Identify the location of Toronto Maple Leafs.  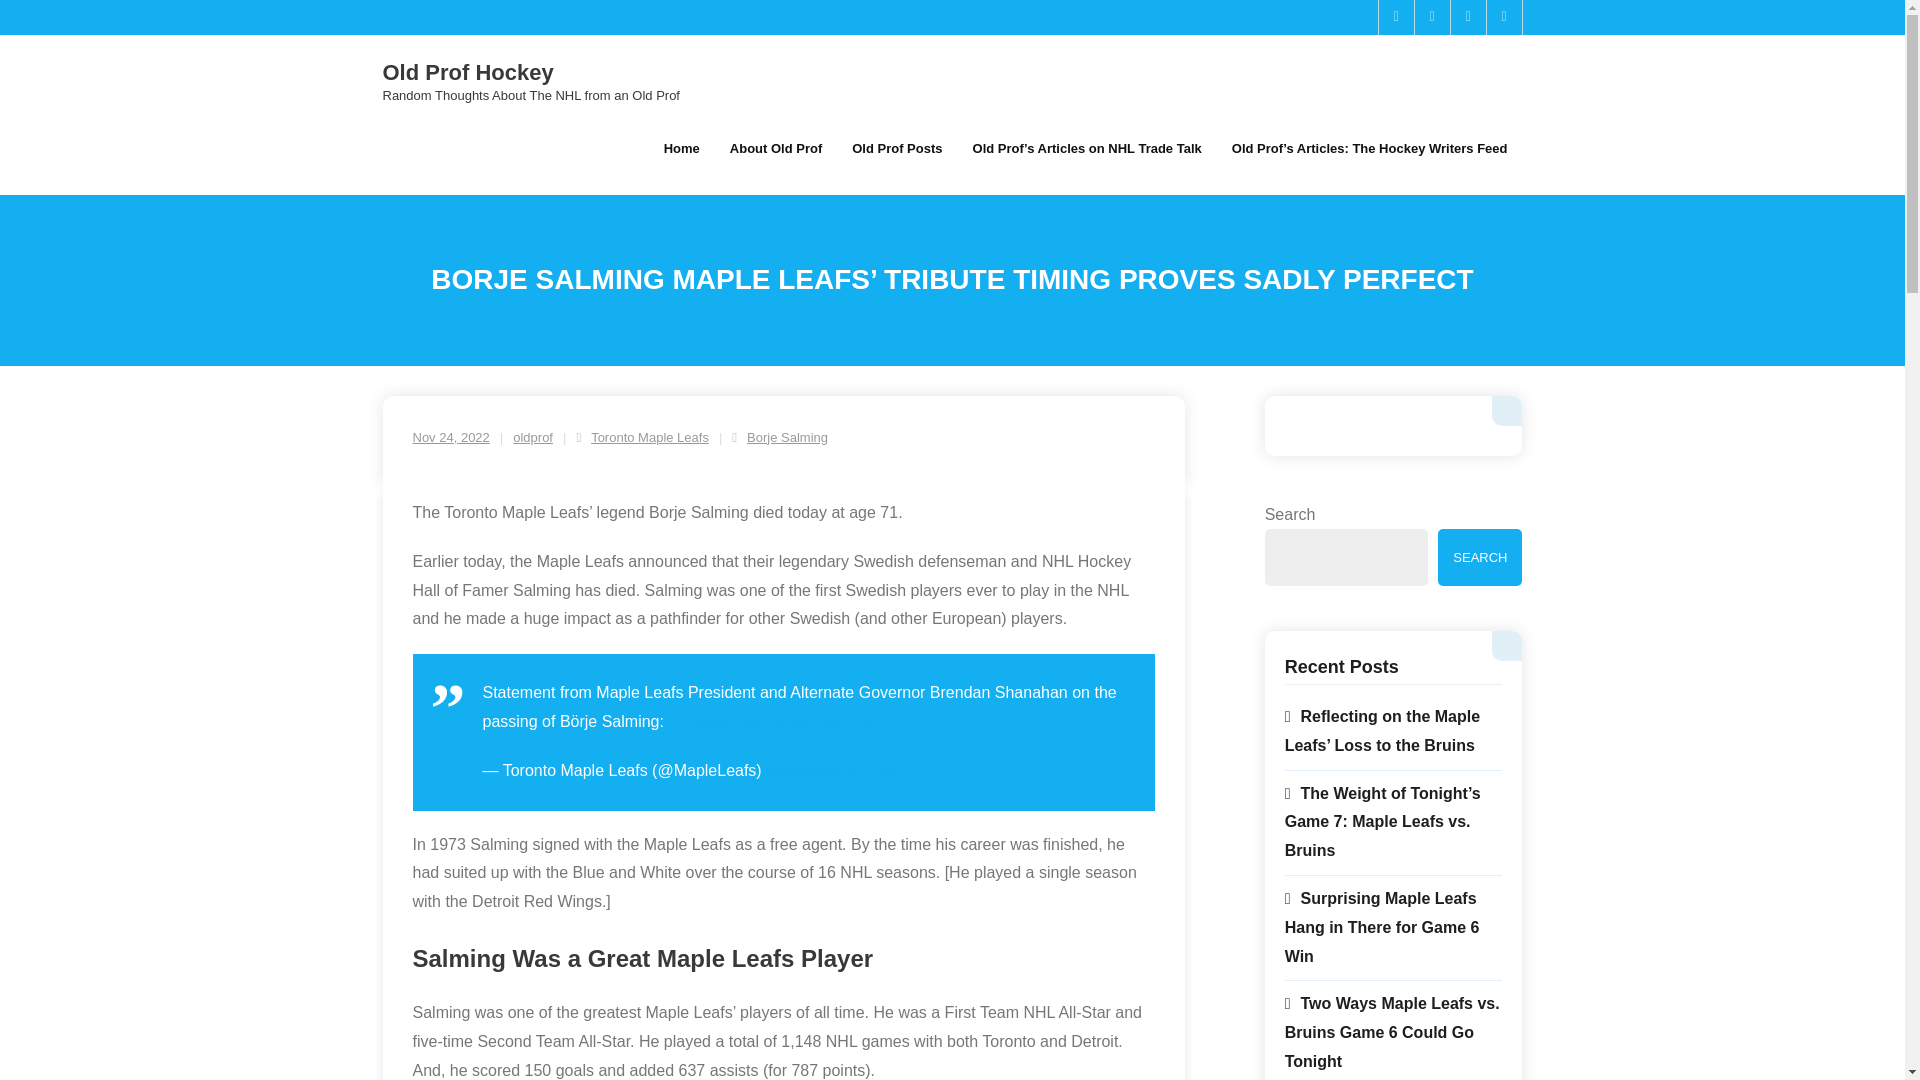
(650, 436).